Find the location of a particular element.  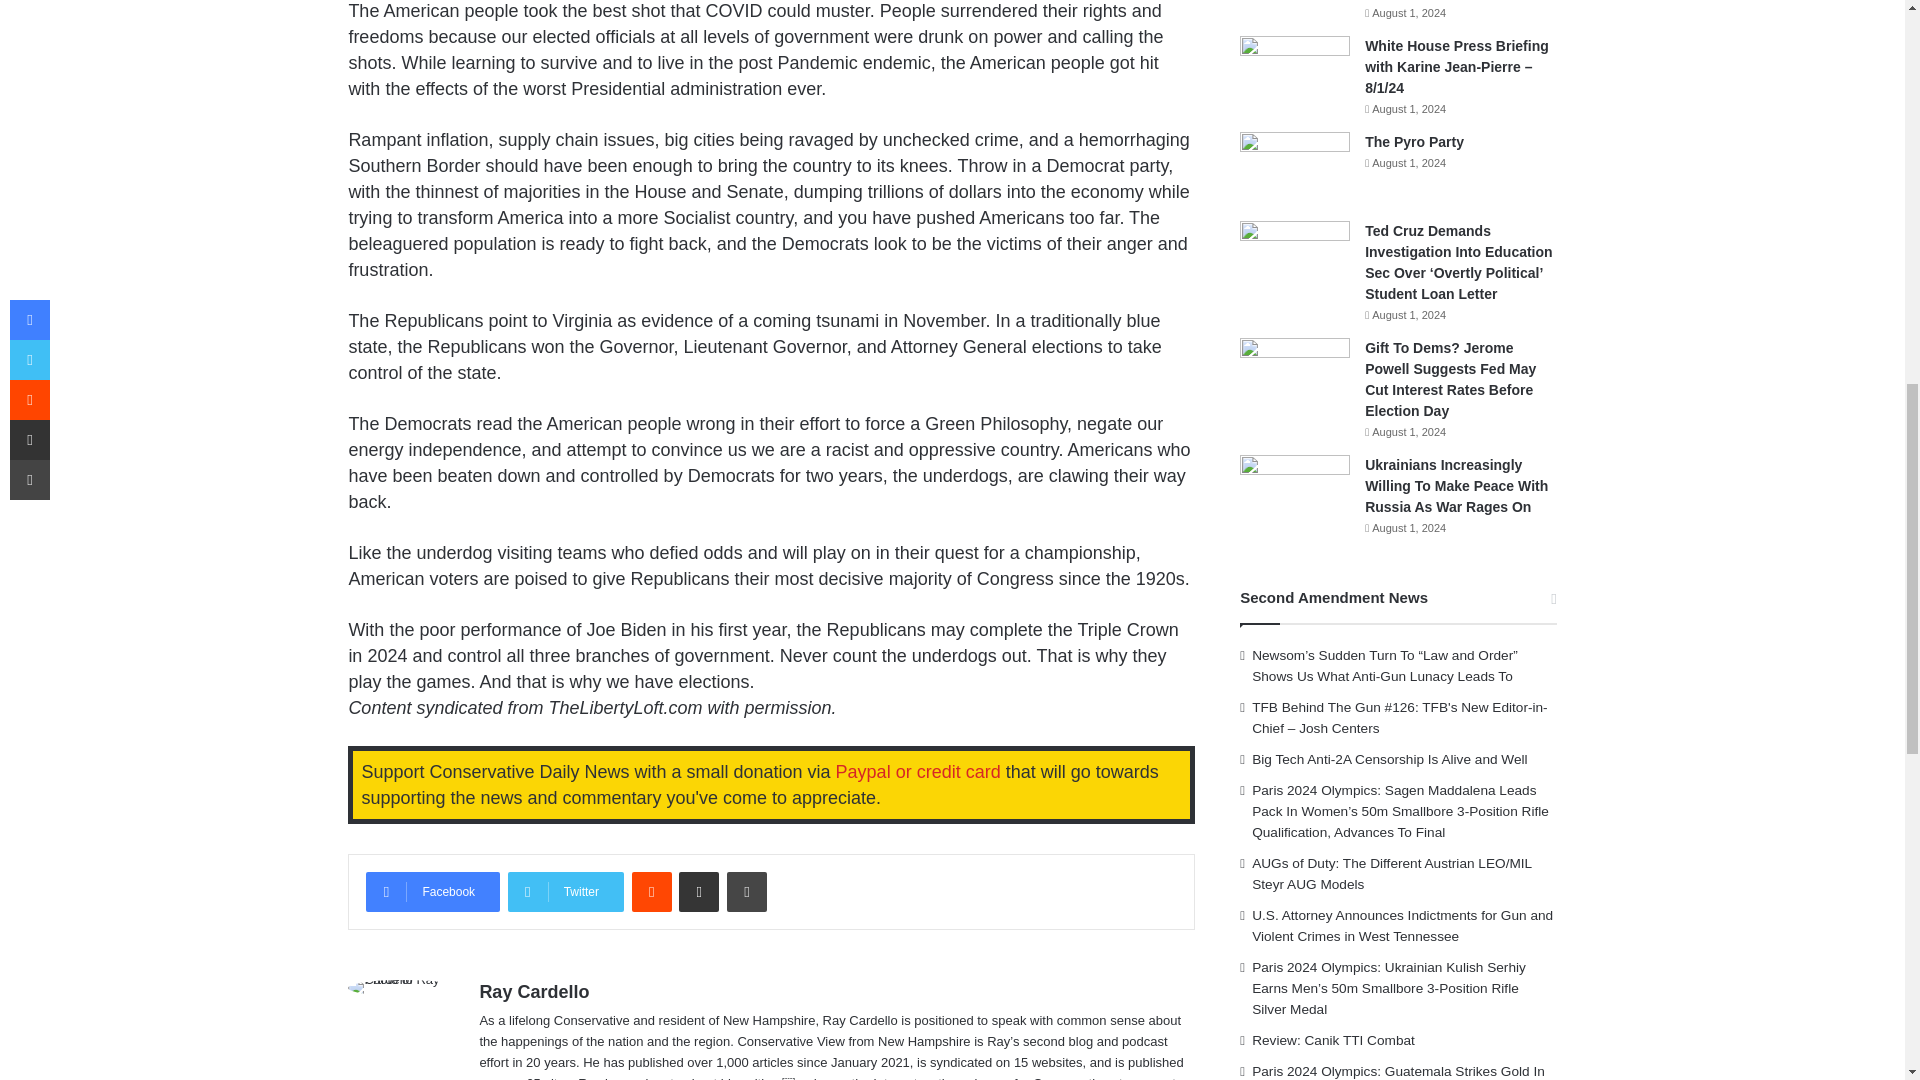

Twitter is located at coordinates (566, 891).